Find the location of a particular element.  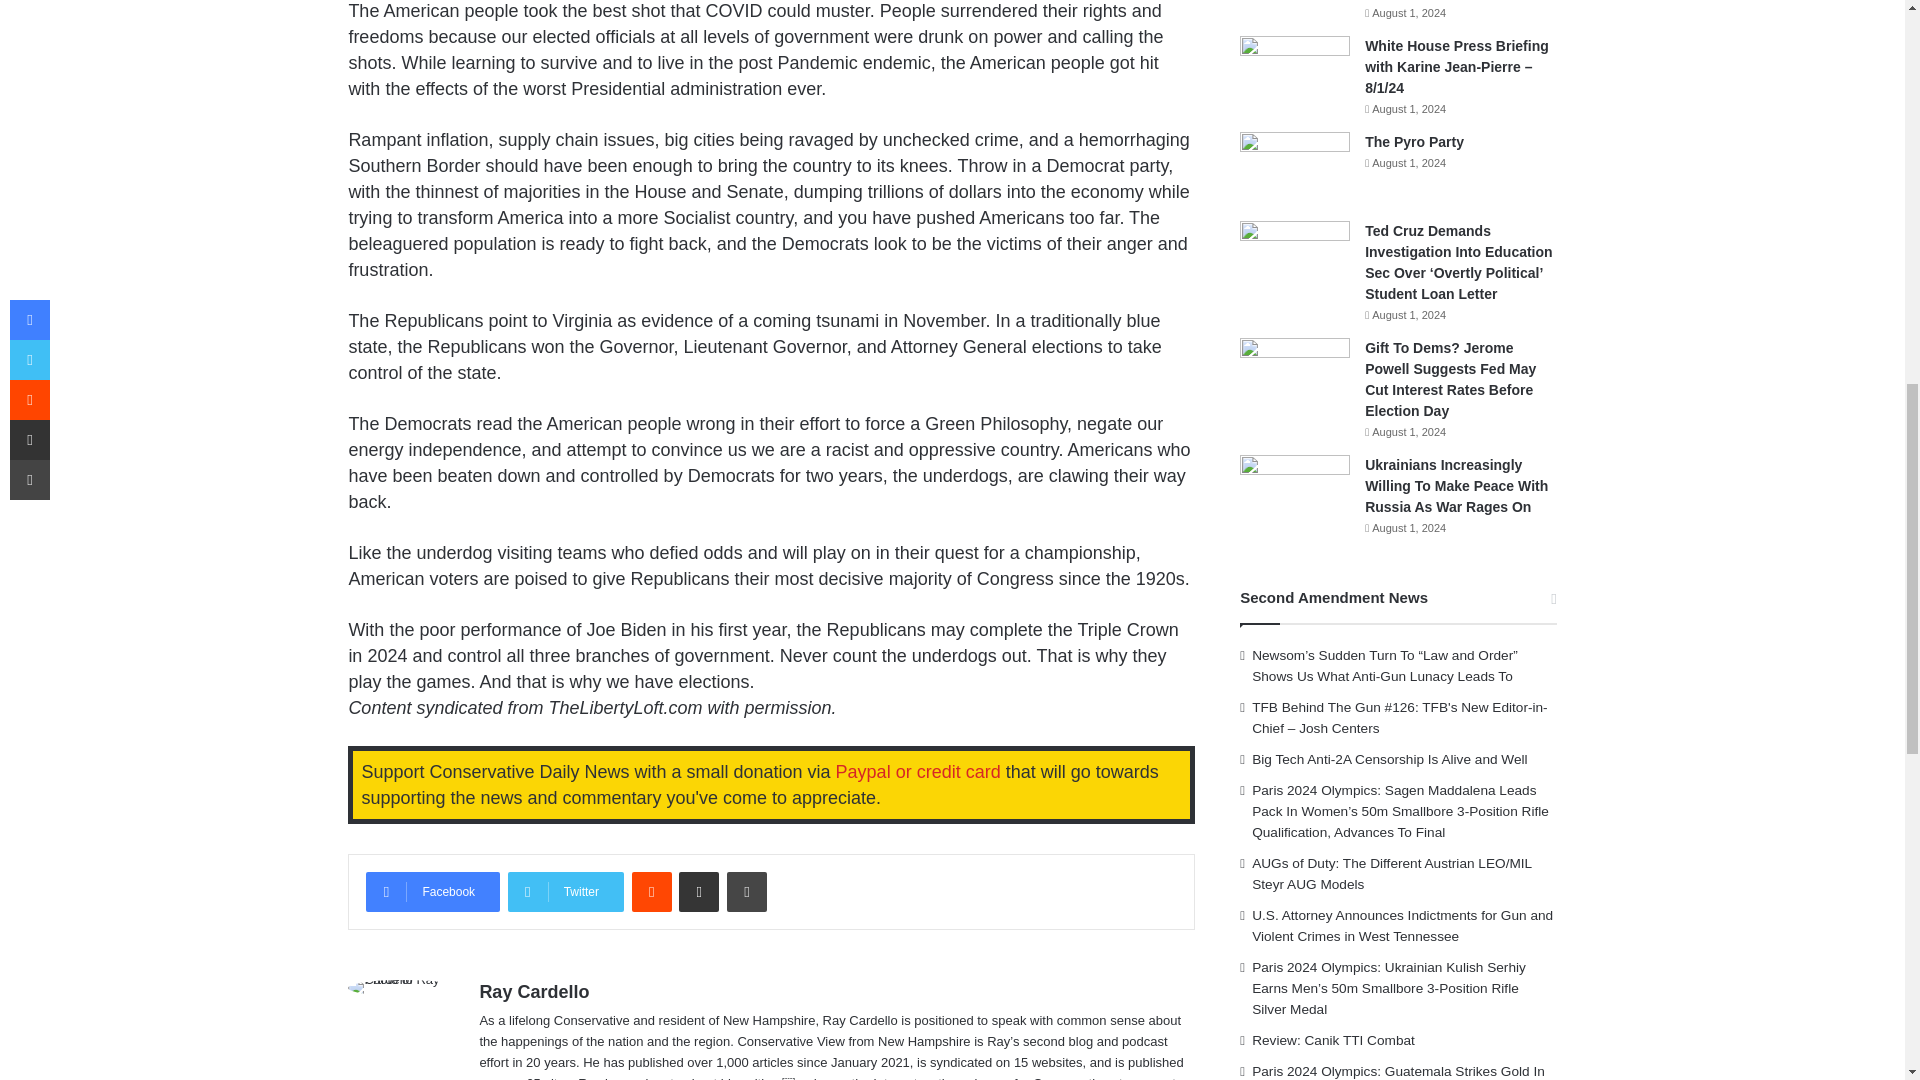

Twitter is located at coordinates (566, 891).